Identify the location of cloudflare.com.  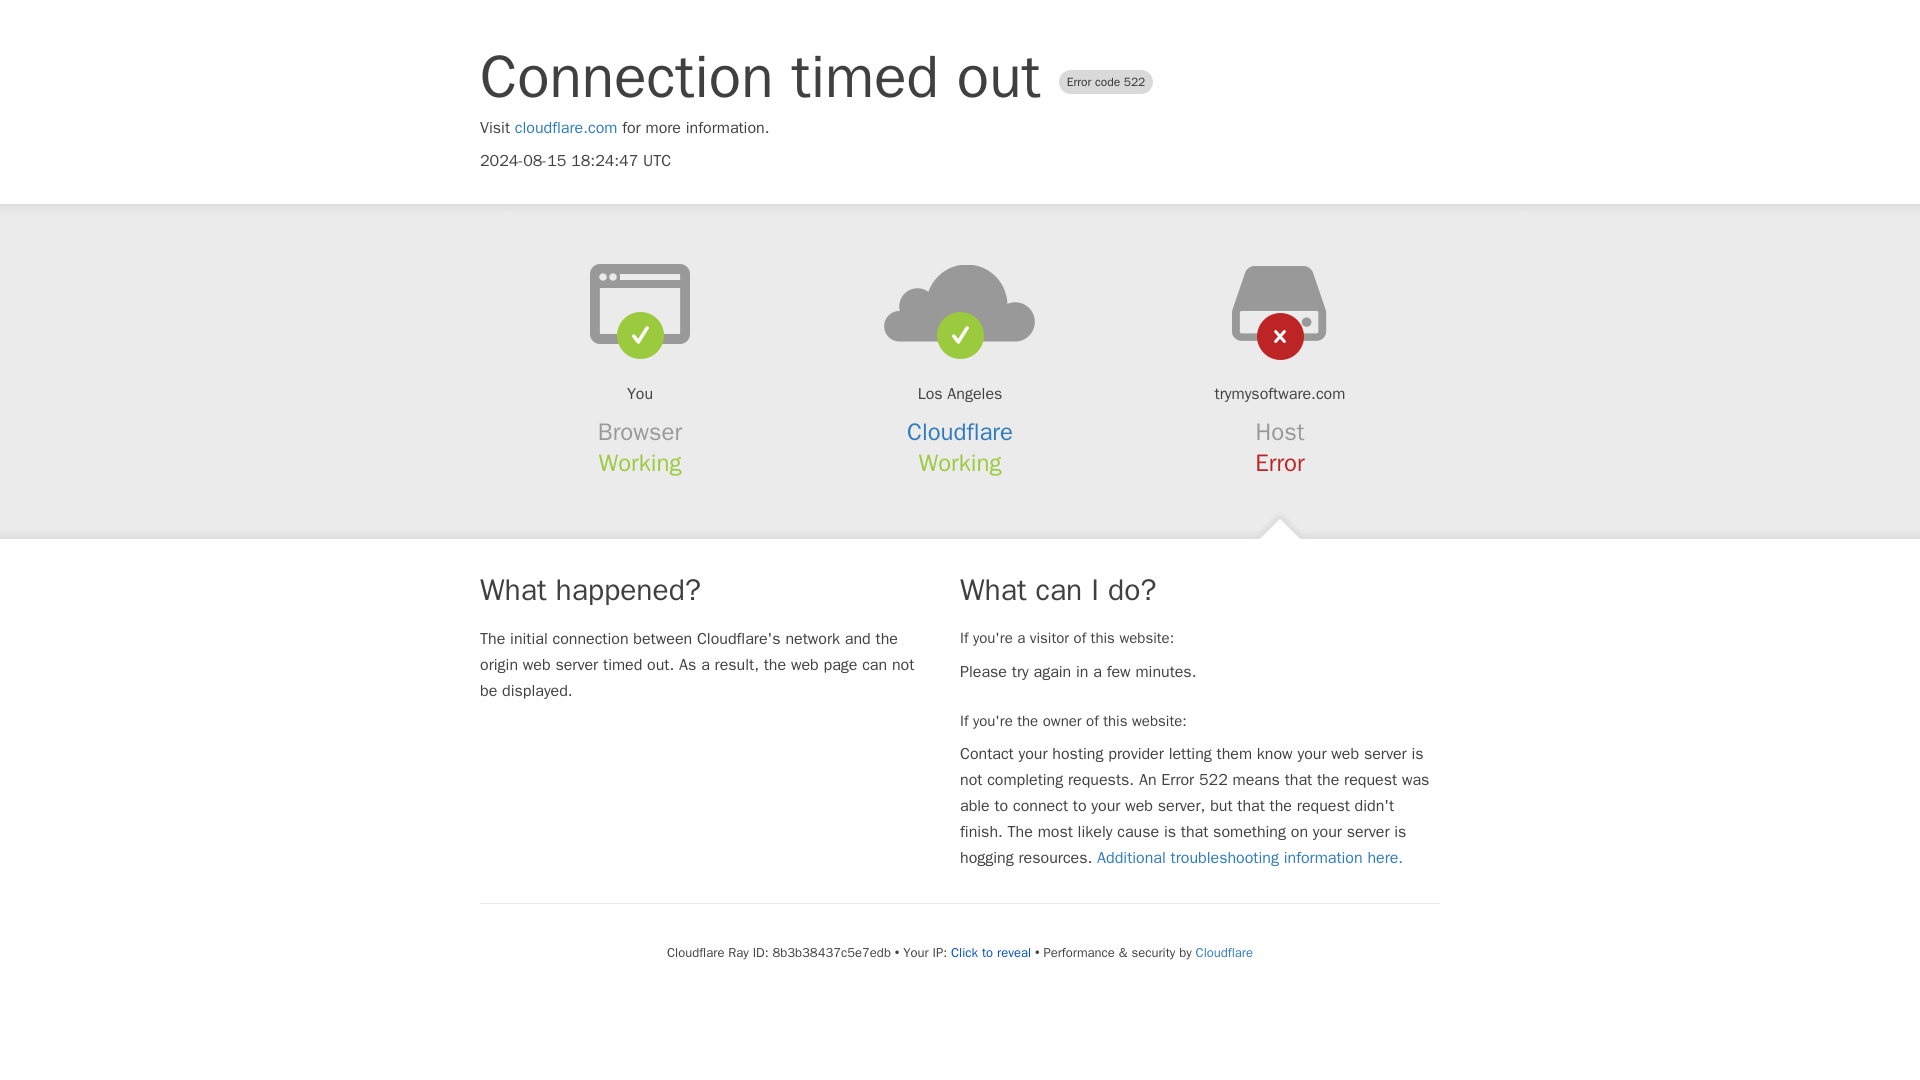
(566, 128).